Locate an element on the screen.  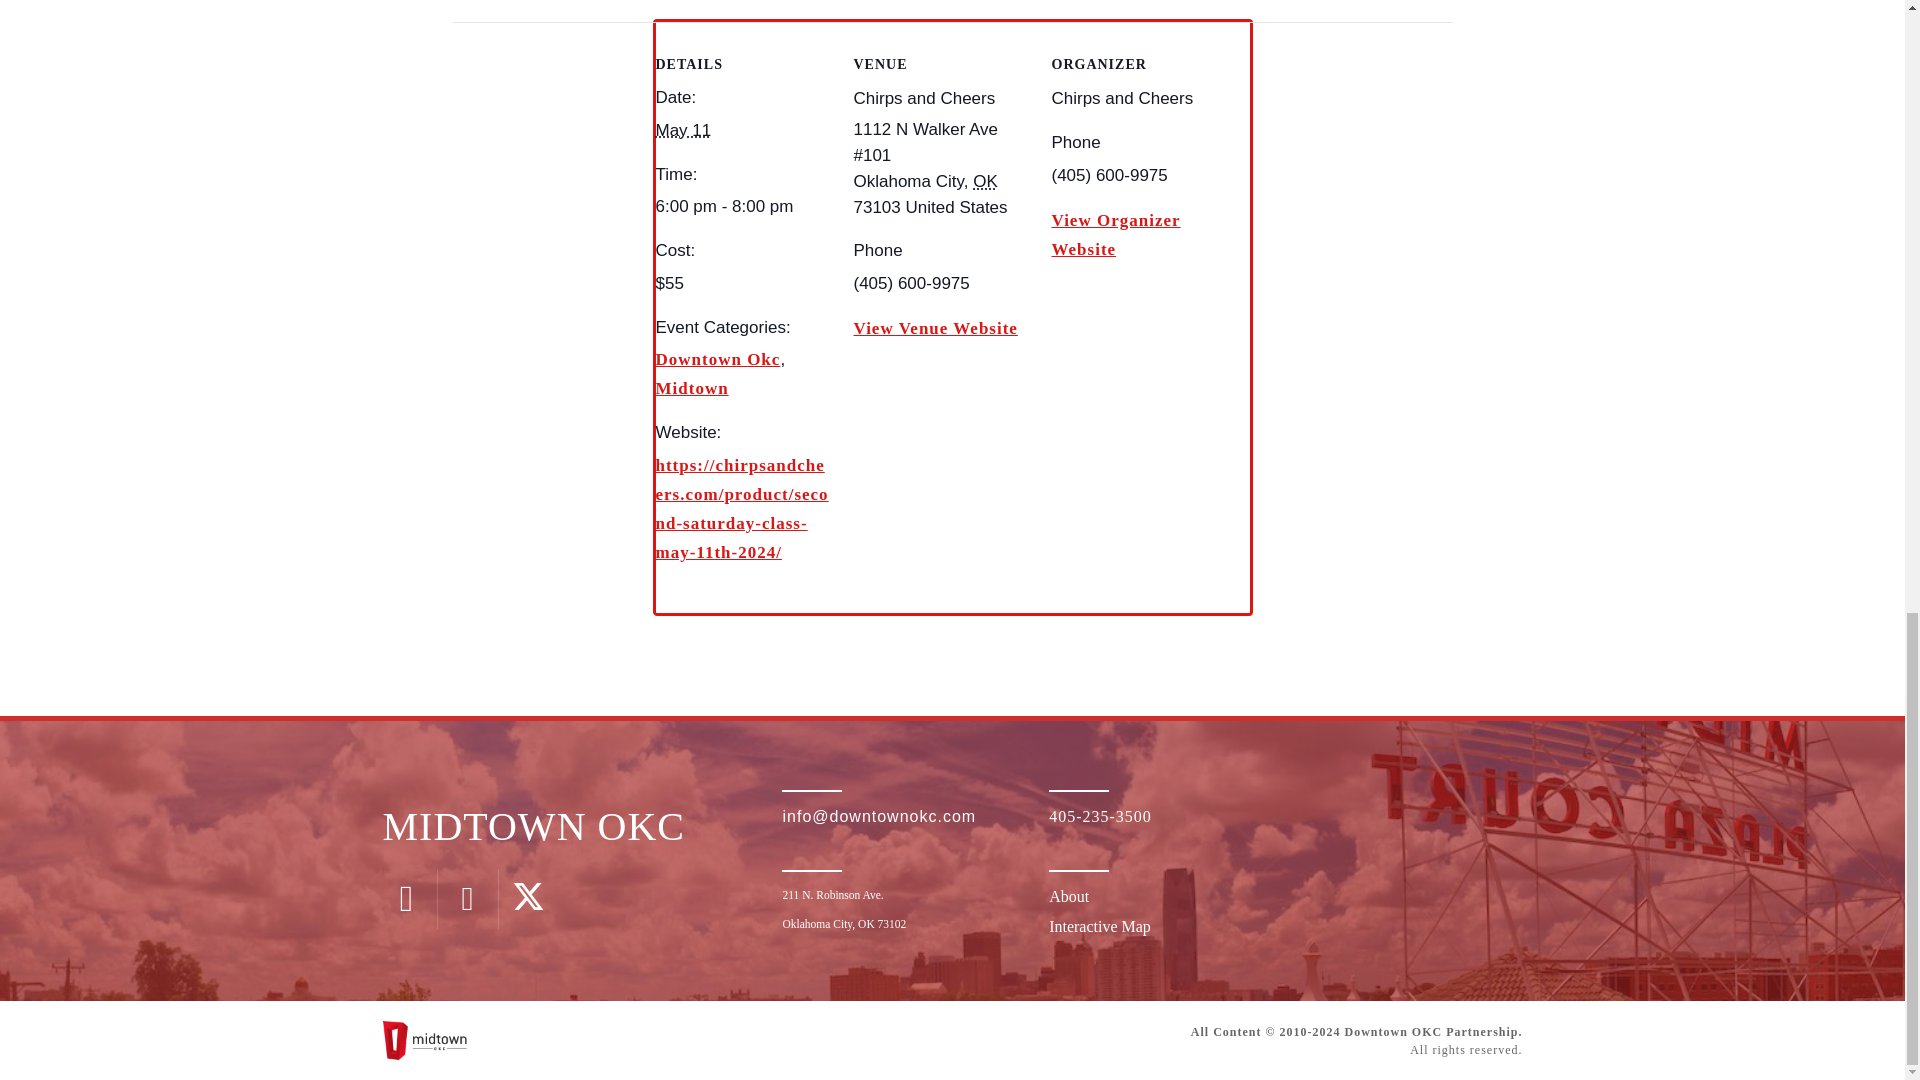
Twitter is located at coordinates (528, 898).